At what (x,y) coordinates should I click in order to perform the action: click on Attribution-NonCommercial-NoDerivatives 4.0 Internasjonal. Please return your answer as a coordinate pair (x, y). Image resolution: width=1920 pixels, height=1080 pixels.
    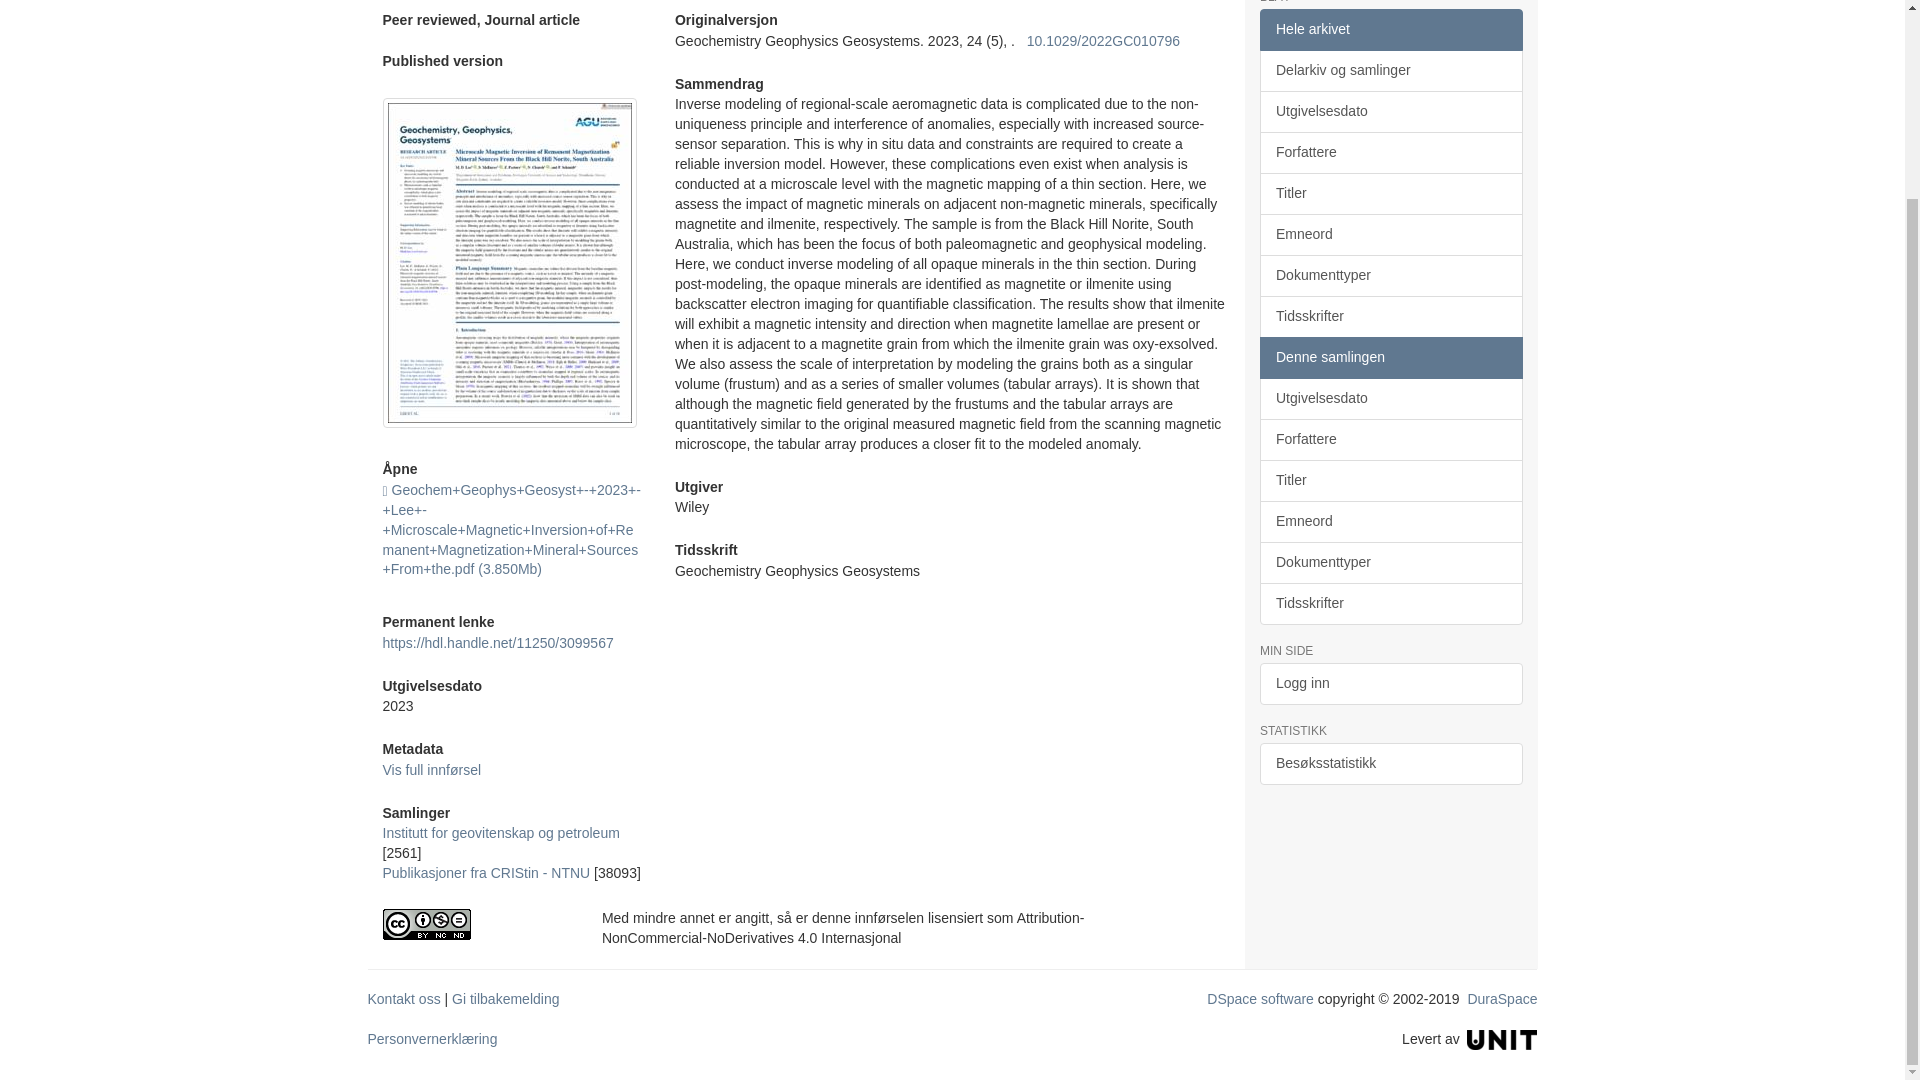
    Looking at the image, I should click on (476, 924).